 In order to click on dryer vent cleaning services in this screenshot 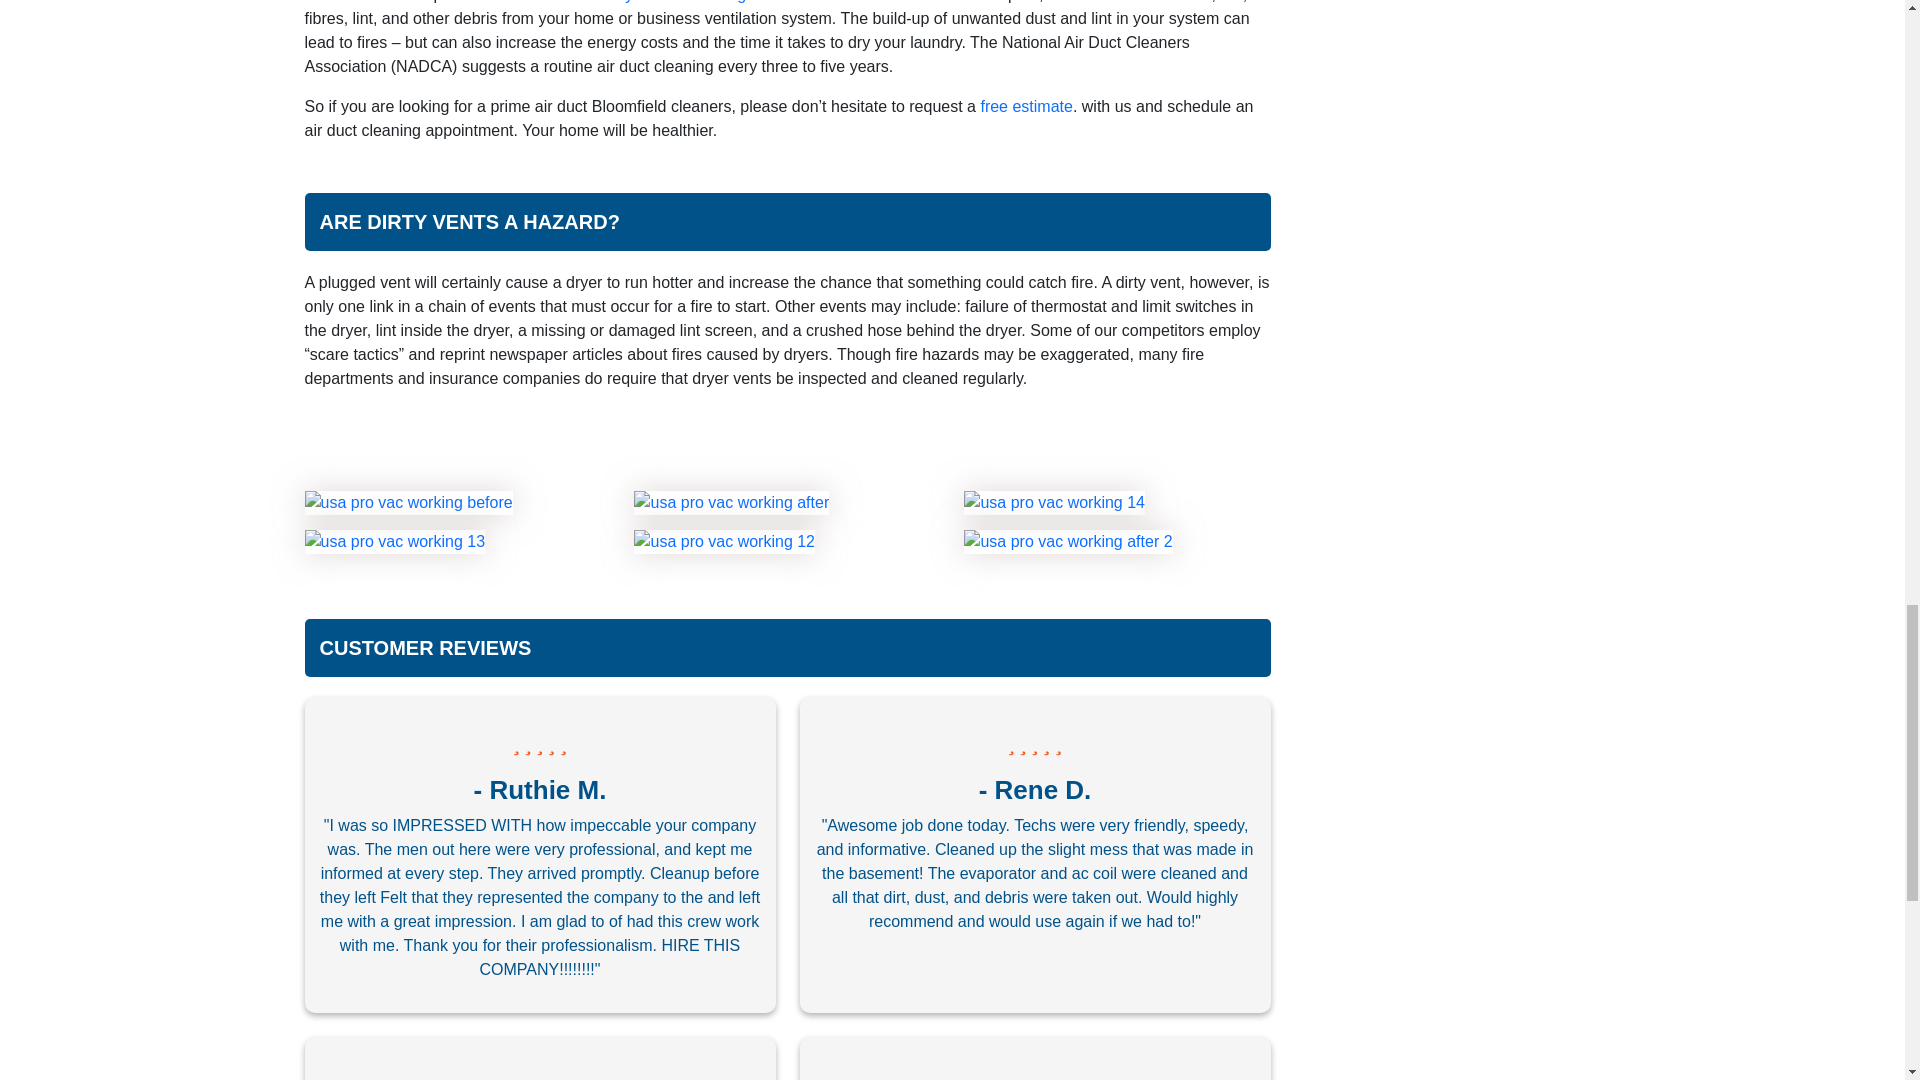, I will do `click(709, 2)`.